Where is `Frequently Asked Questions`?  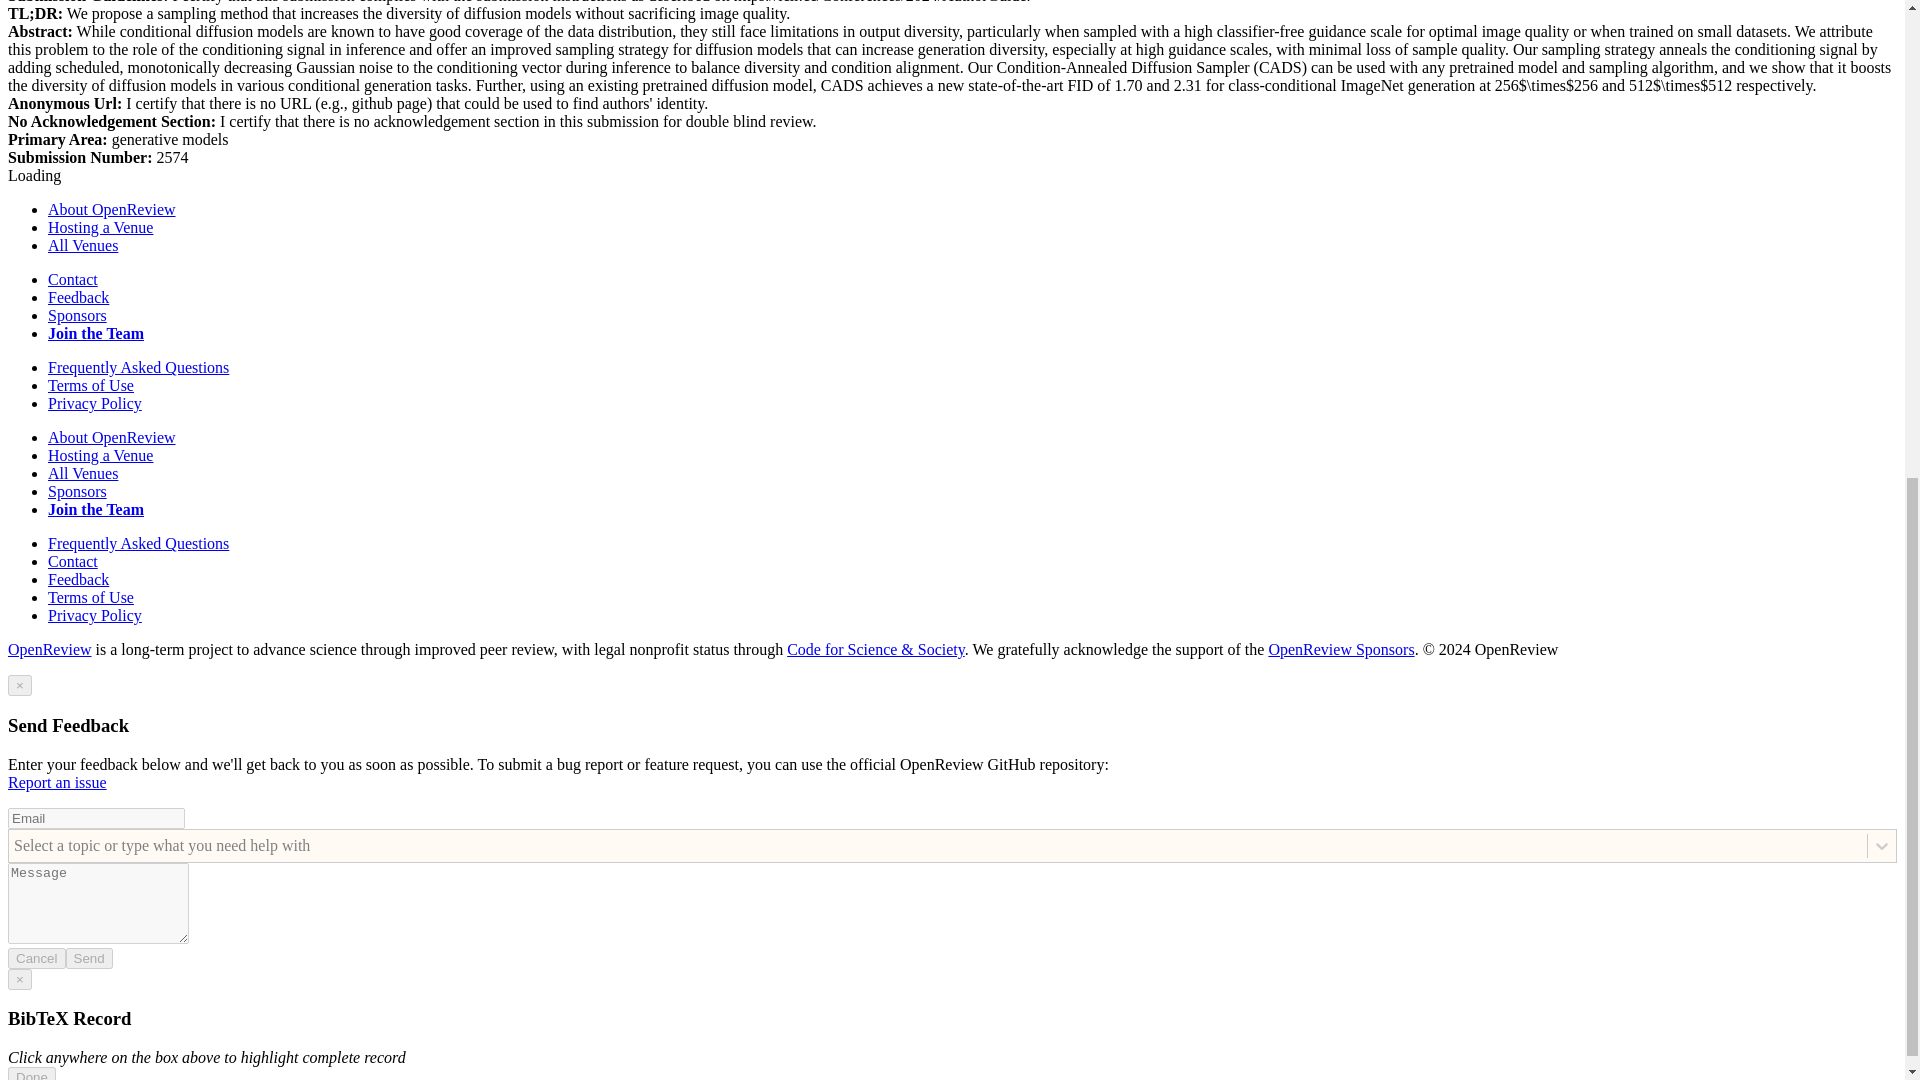
Frequently Asked Questions is located at coordinates (138, 542).